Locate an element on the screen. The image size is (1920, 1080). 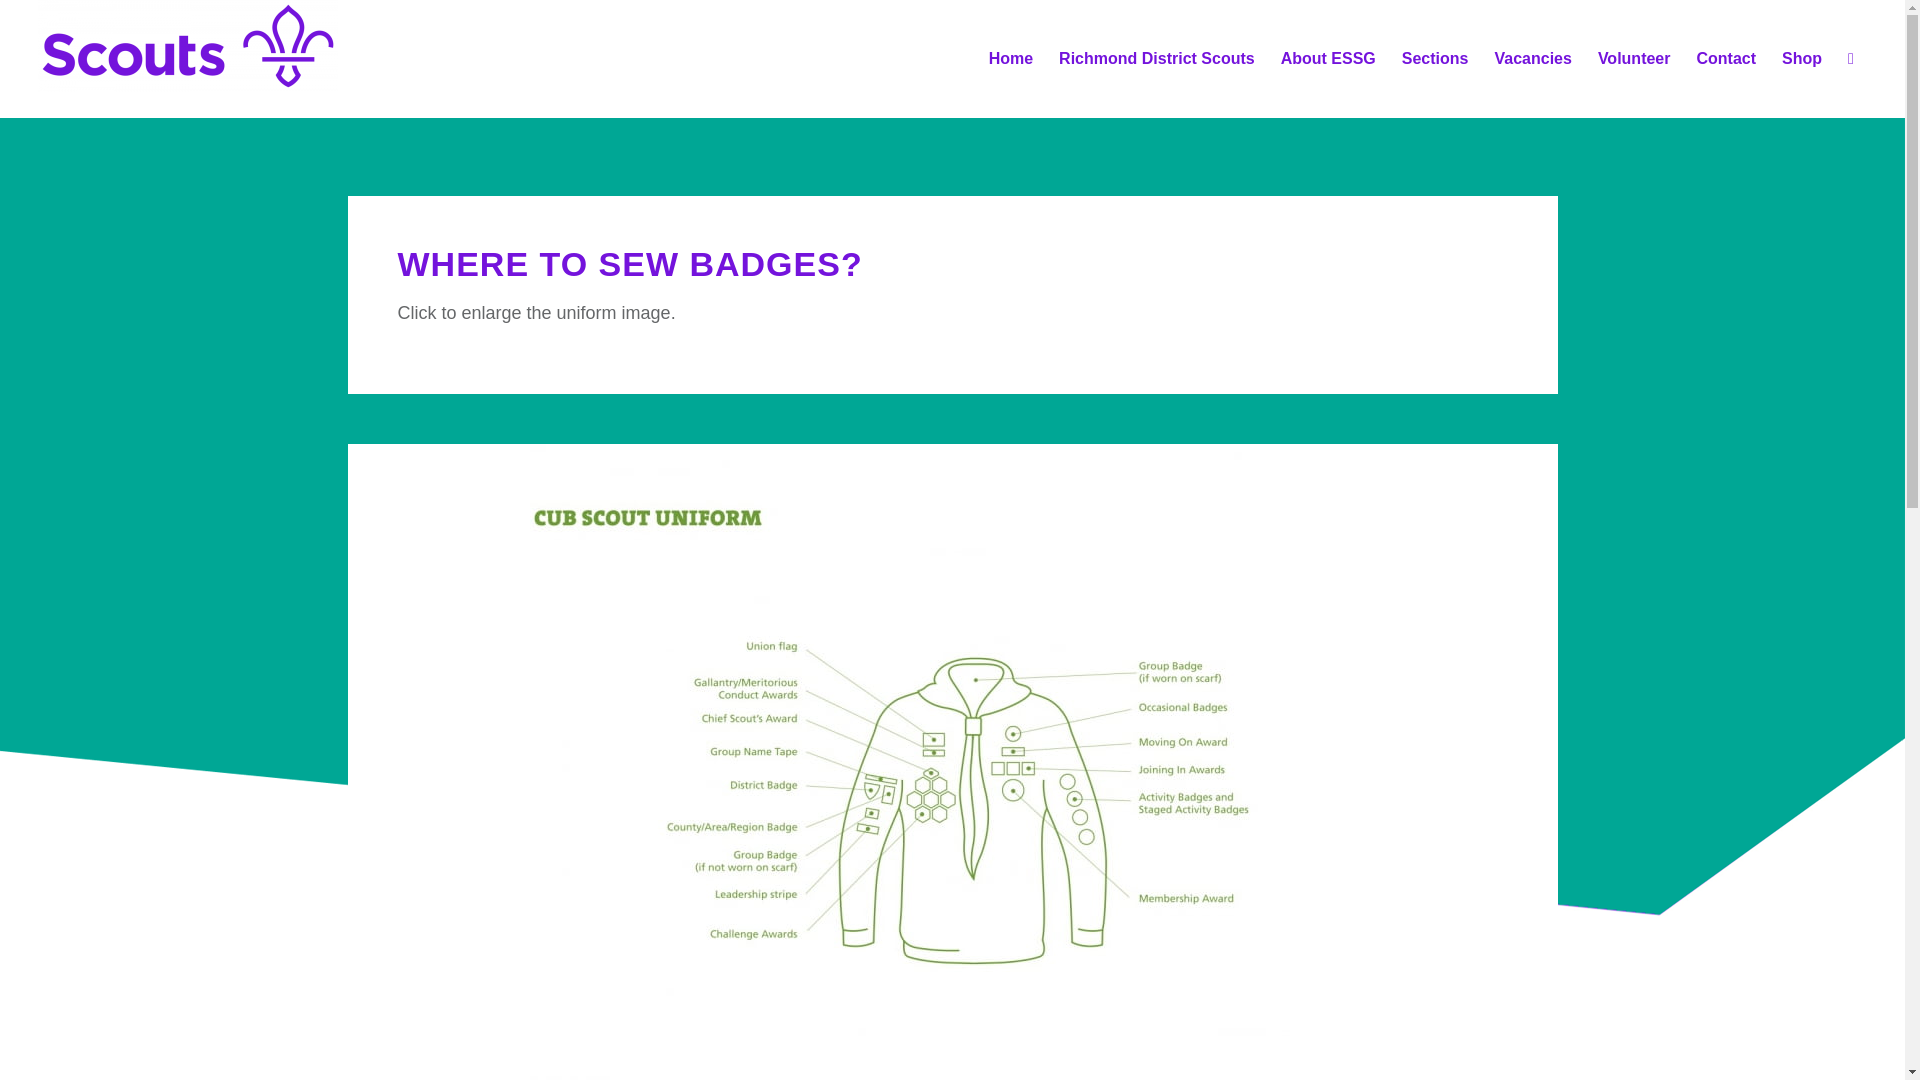
Sections is located at coordinates (1435, 58).